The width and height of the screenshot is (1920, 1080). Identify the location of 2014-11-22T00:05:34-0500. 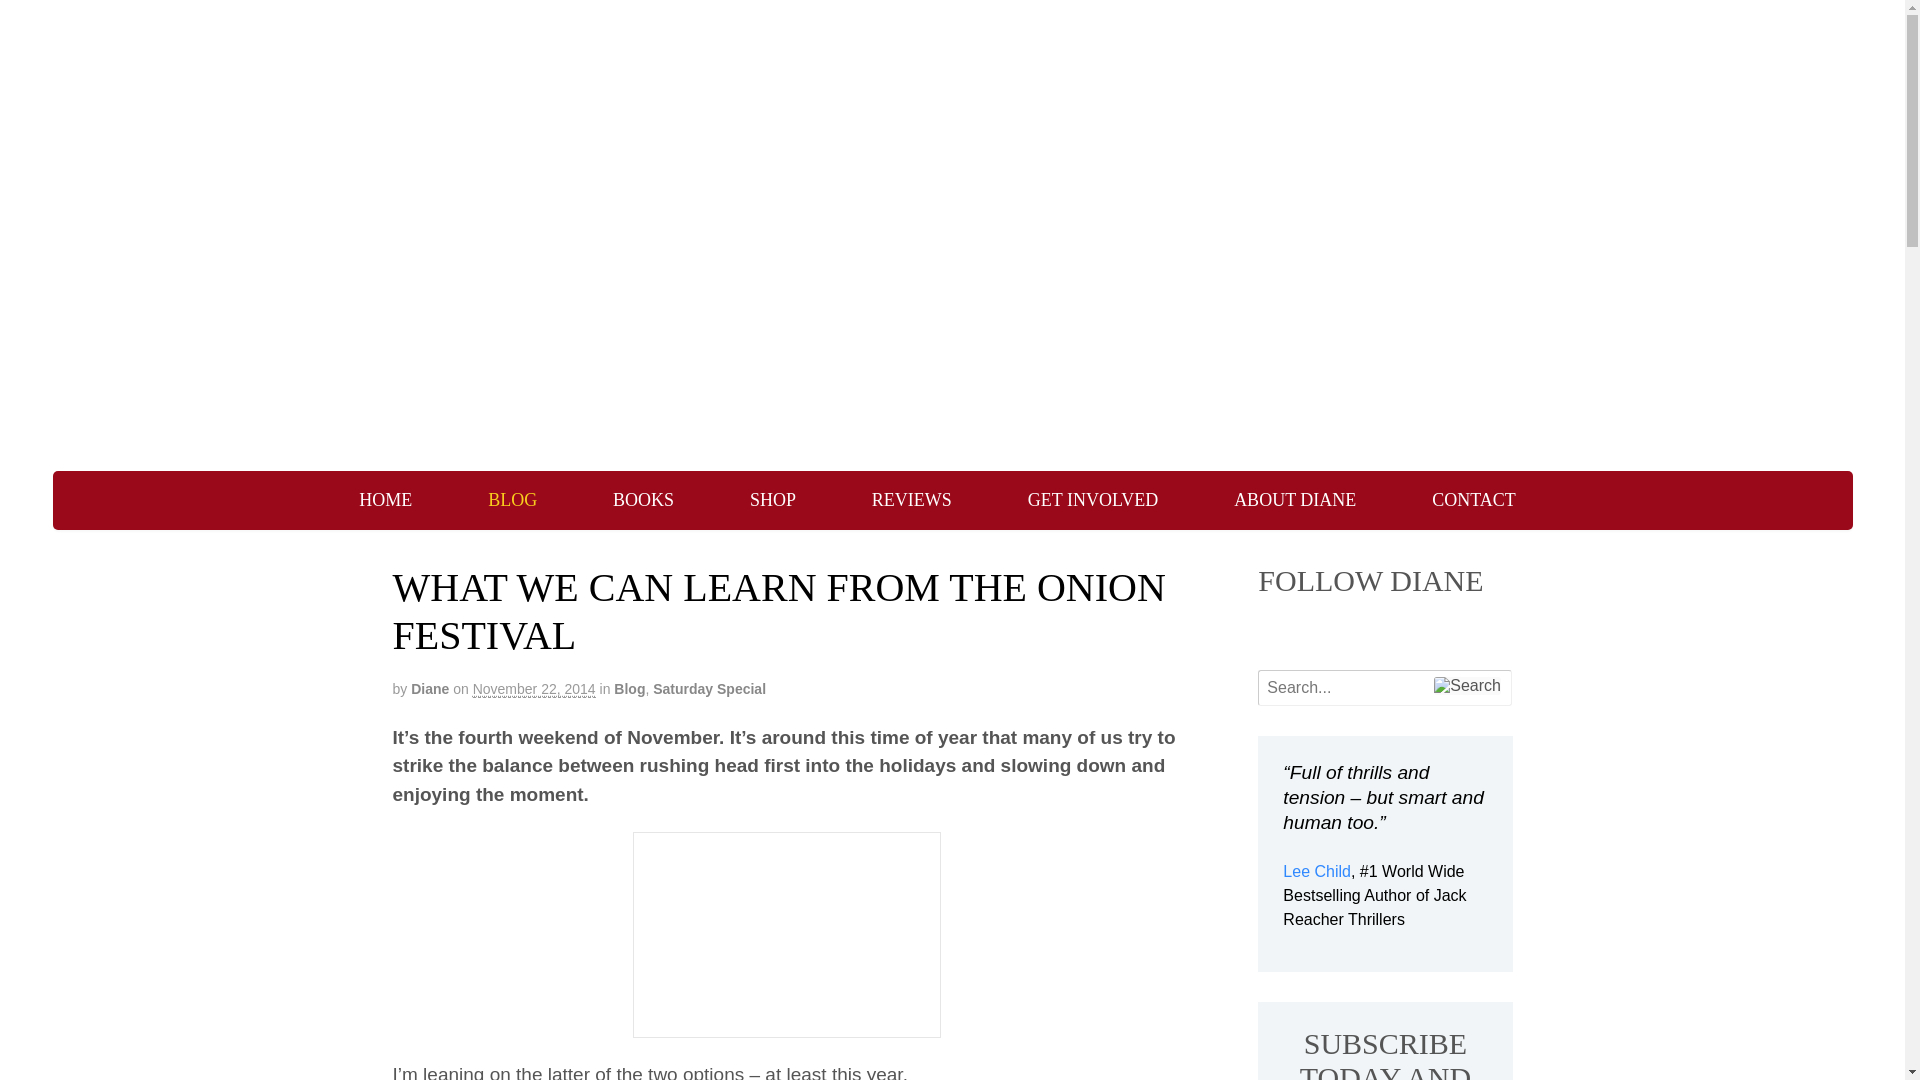
(534, 689).